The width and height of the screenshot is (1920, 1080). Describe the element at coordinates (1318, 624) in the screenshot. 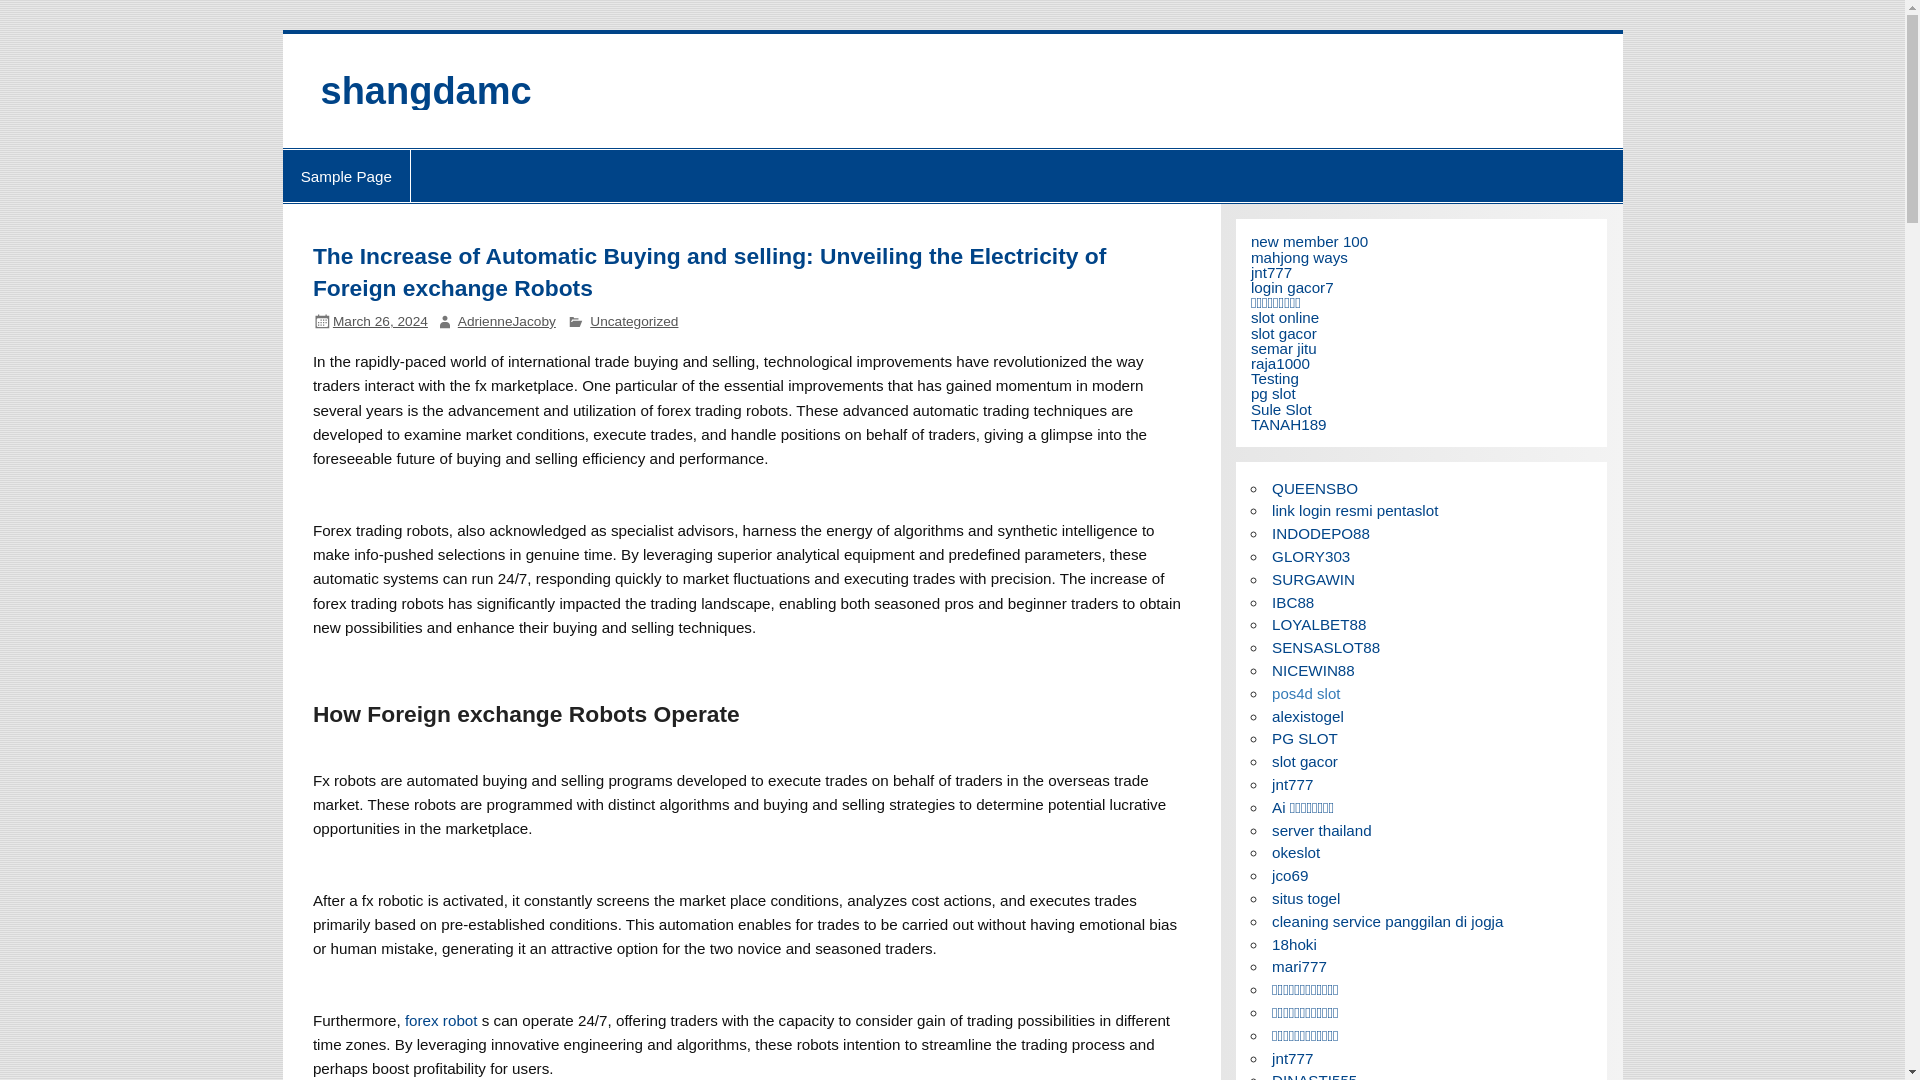

I see `LOYALBET88` at that location.